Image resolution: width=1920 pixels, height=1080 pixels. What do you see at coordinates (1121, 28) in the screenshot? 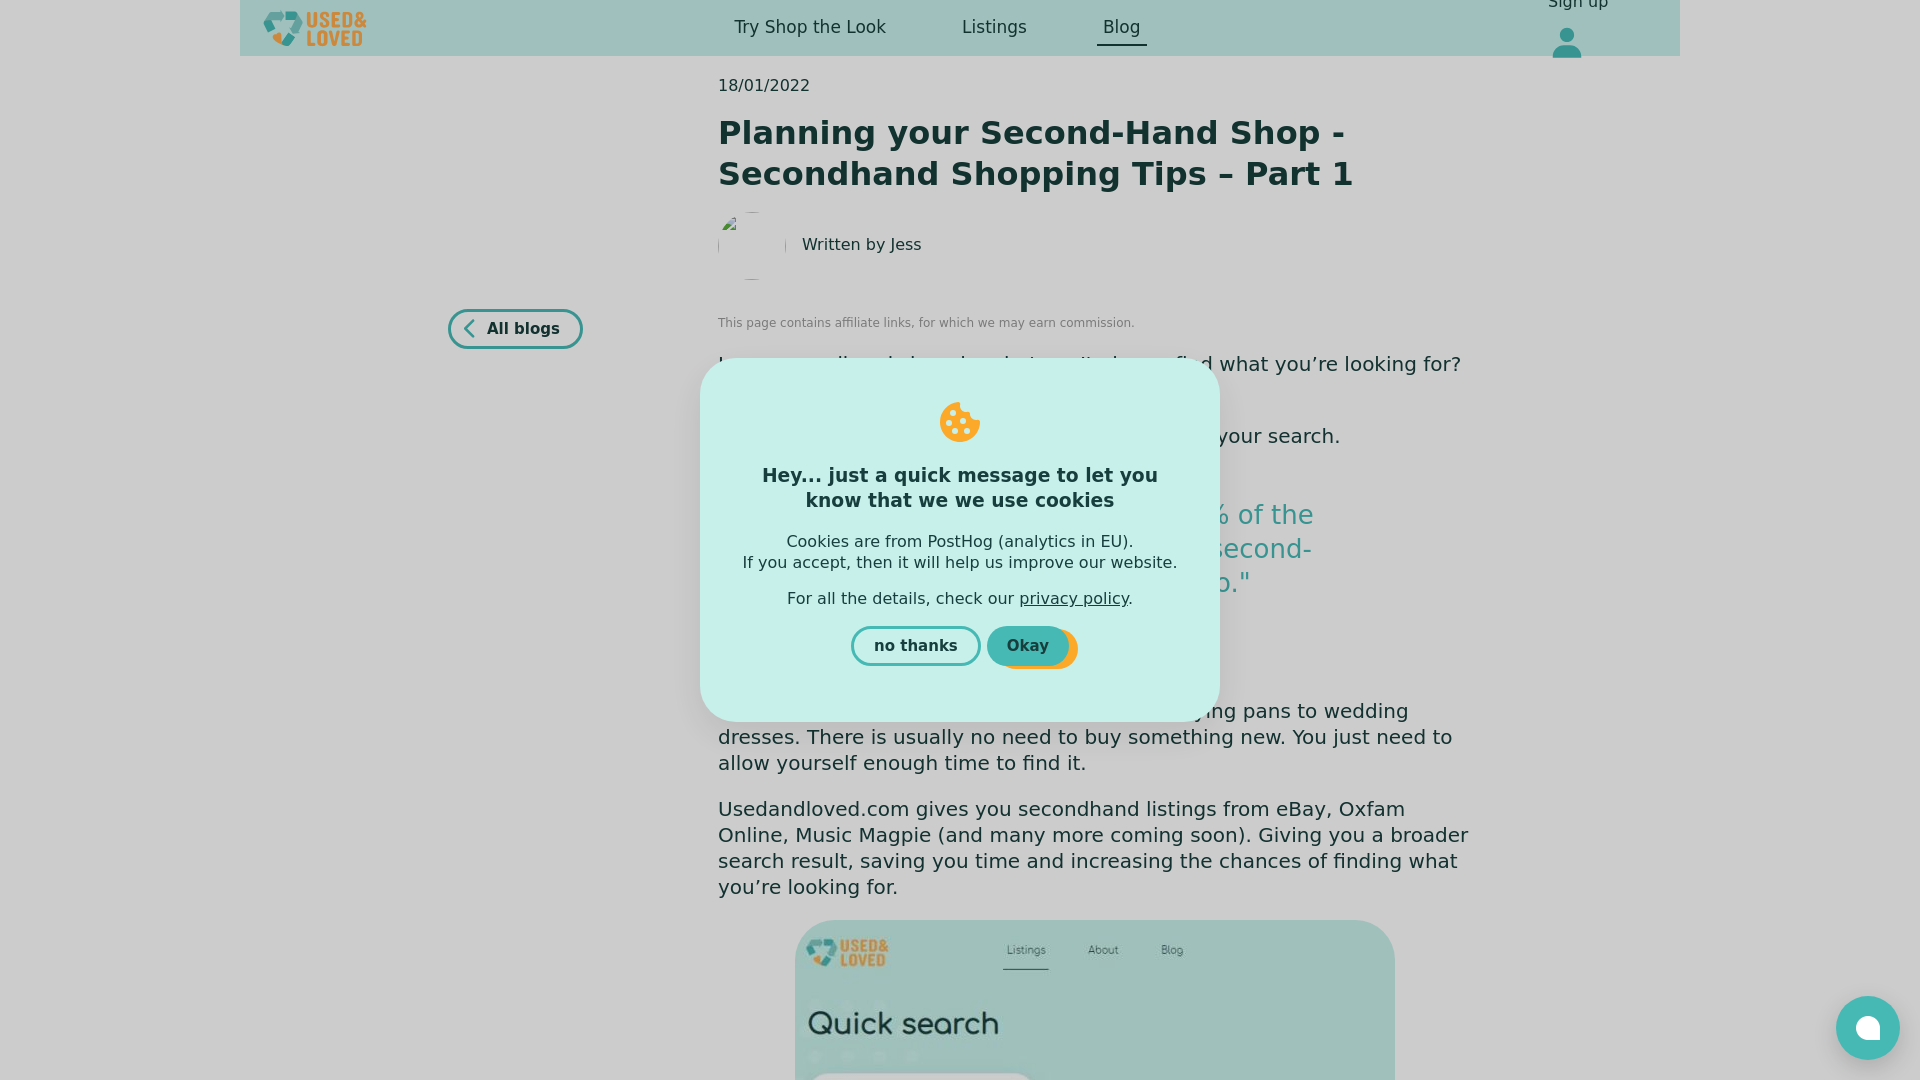
I see `Blog` at bounding box center [1121, 28].